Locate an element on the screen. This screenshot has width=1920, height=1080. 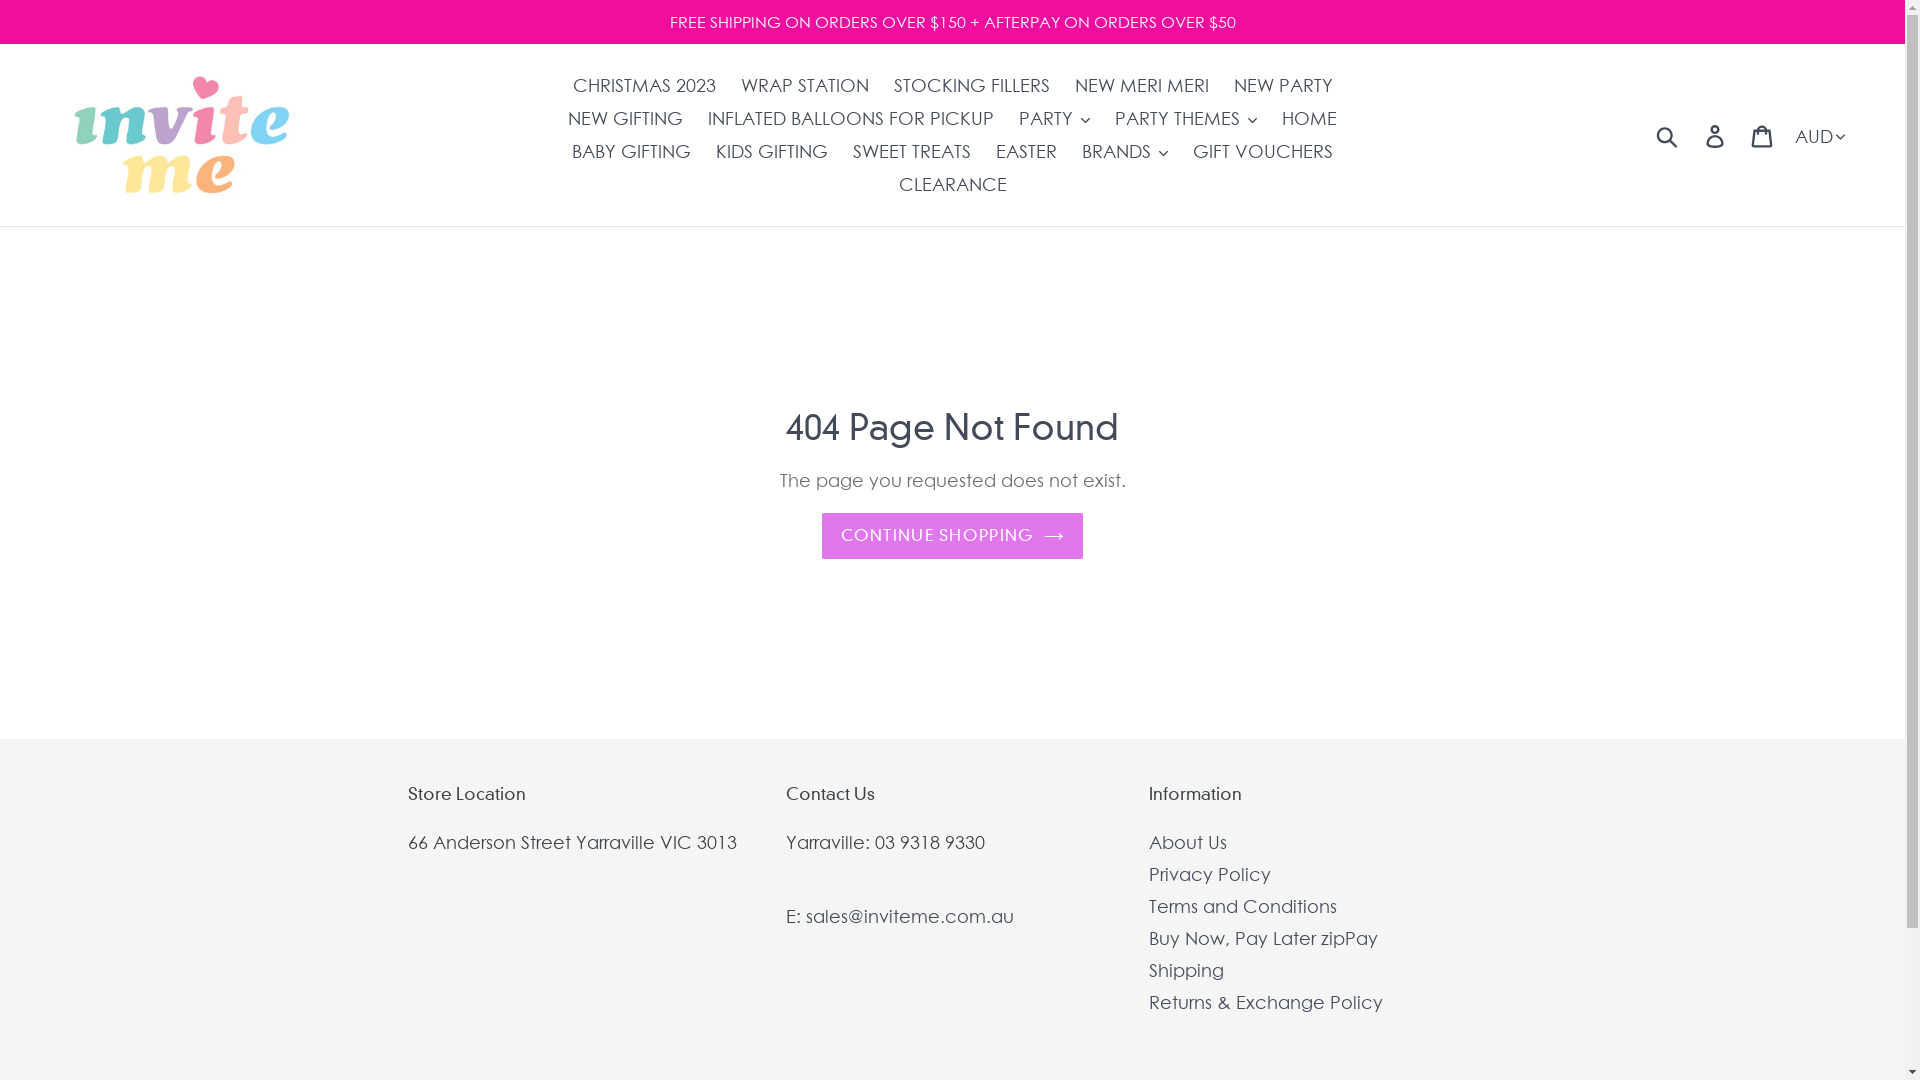
Submit is located at coordinates (1668, 135).